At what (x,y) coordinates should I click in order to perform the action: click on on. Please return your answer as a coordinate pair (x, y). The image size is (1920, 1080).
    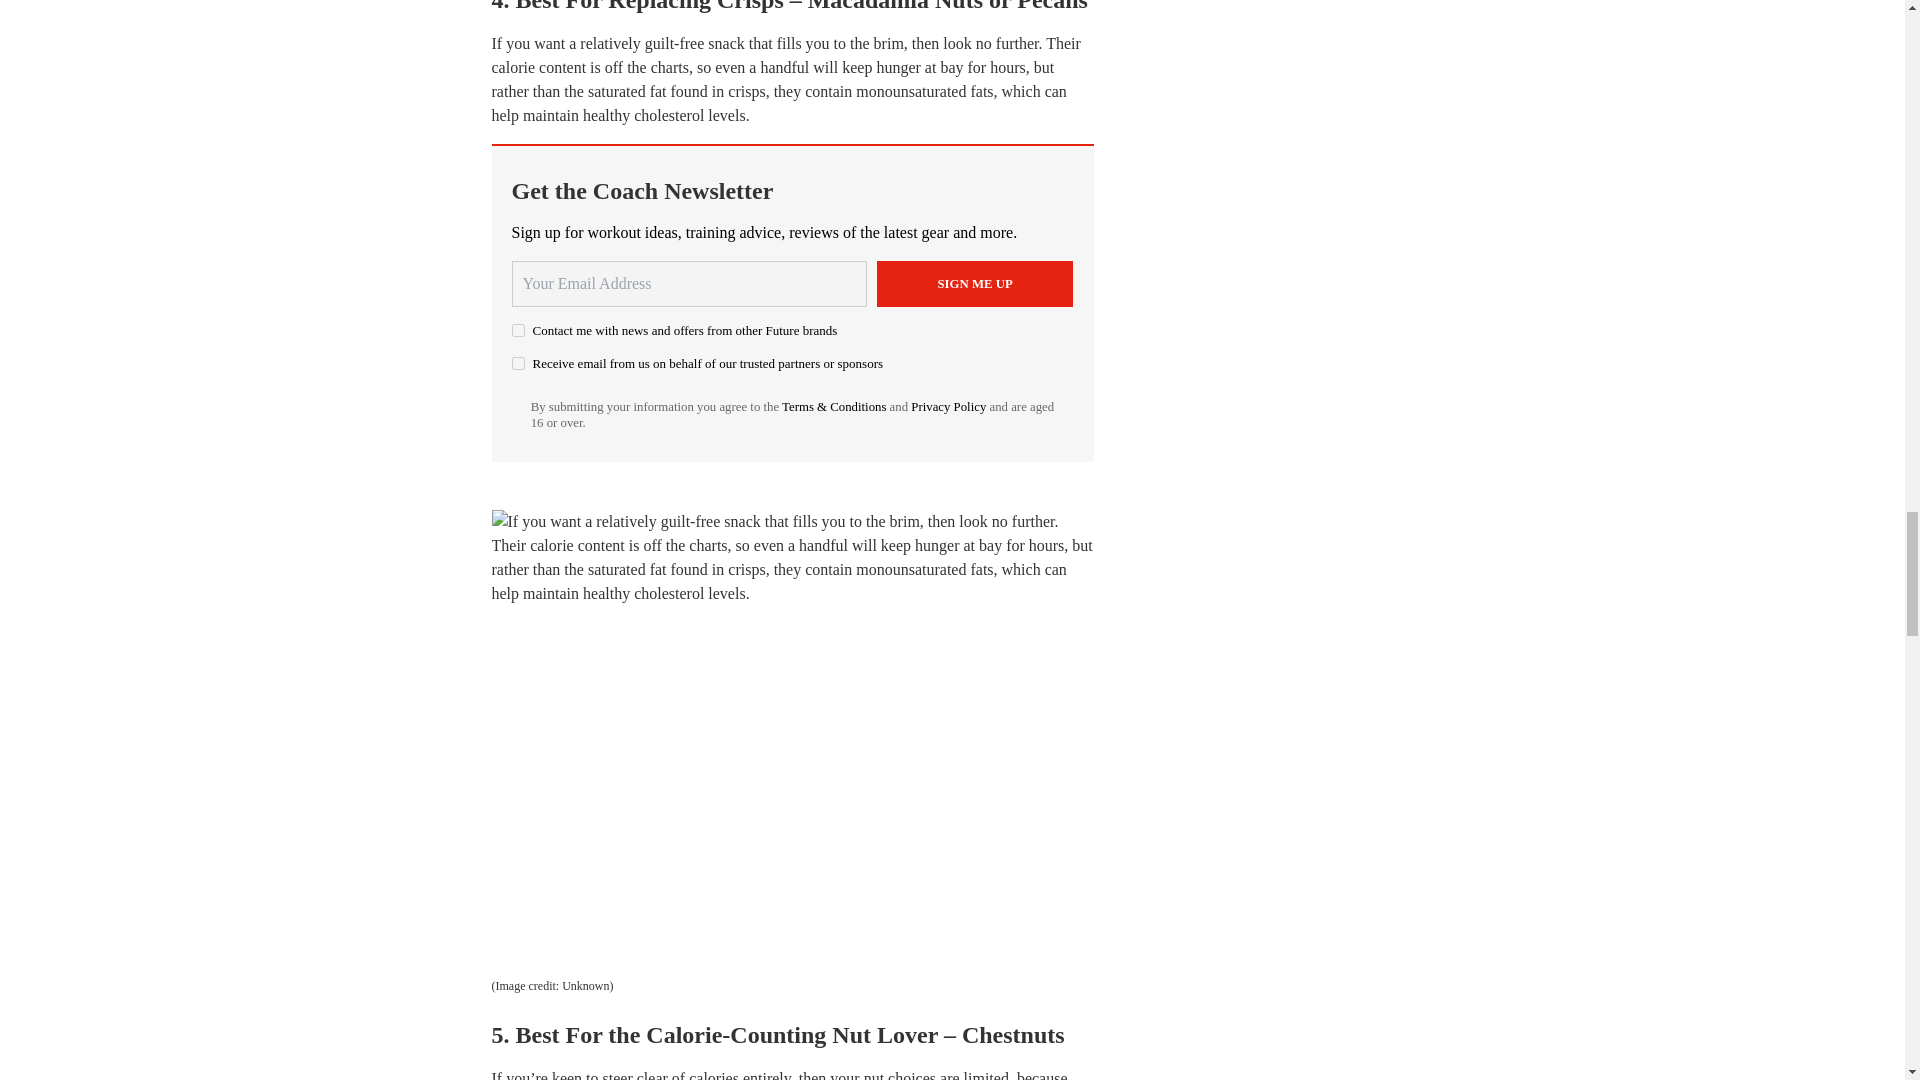
    Looking at the image, I should click on (518, 330).